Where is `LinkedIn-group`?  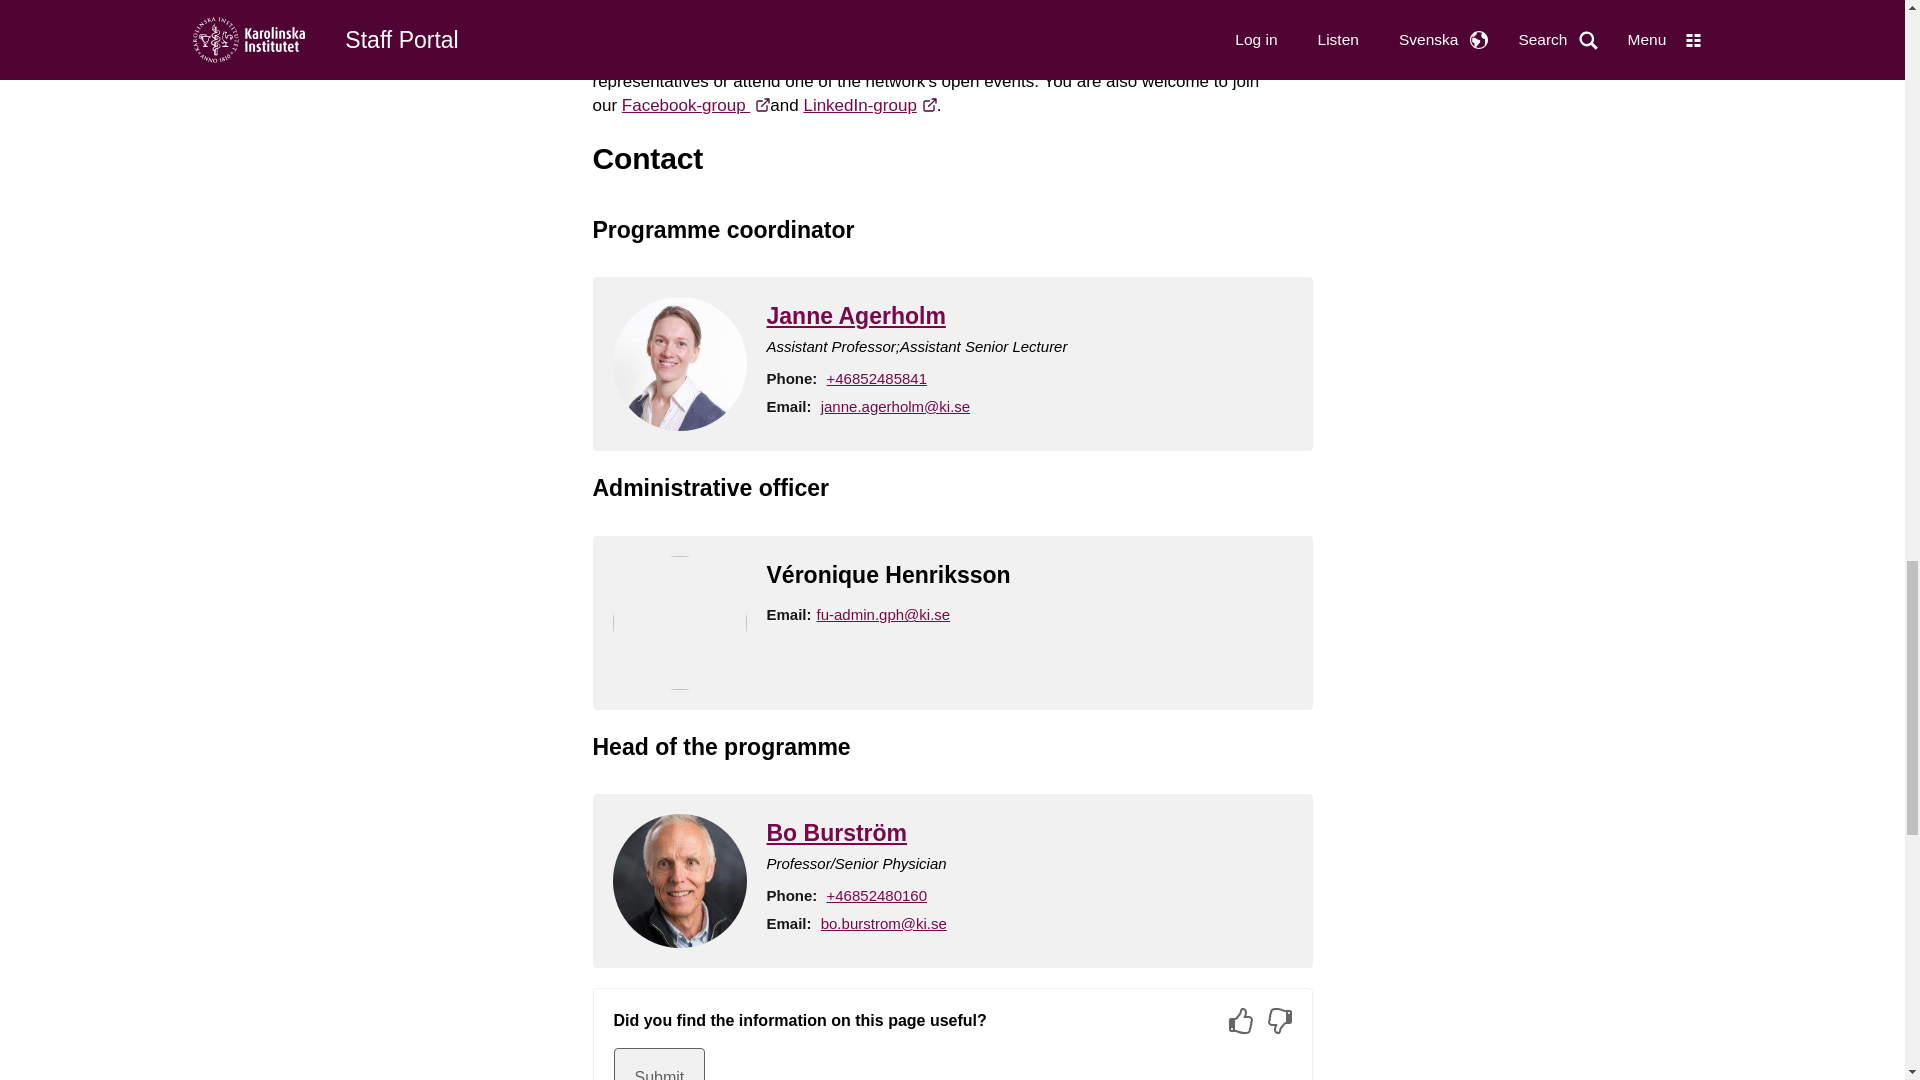
LinkedIn-group is located at coordinates (869, 105).